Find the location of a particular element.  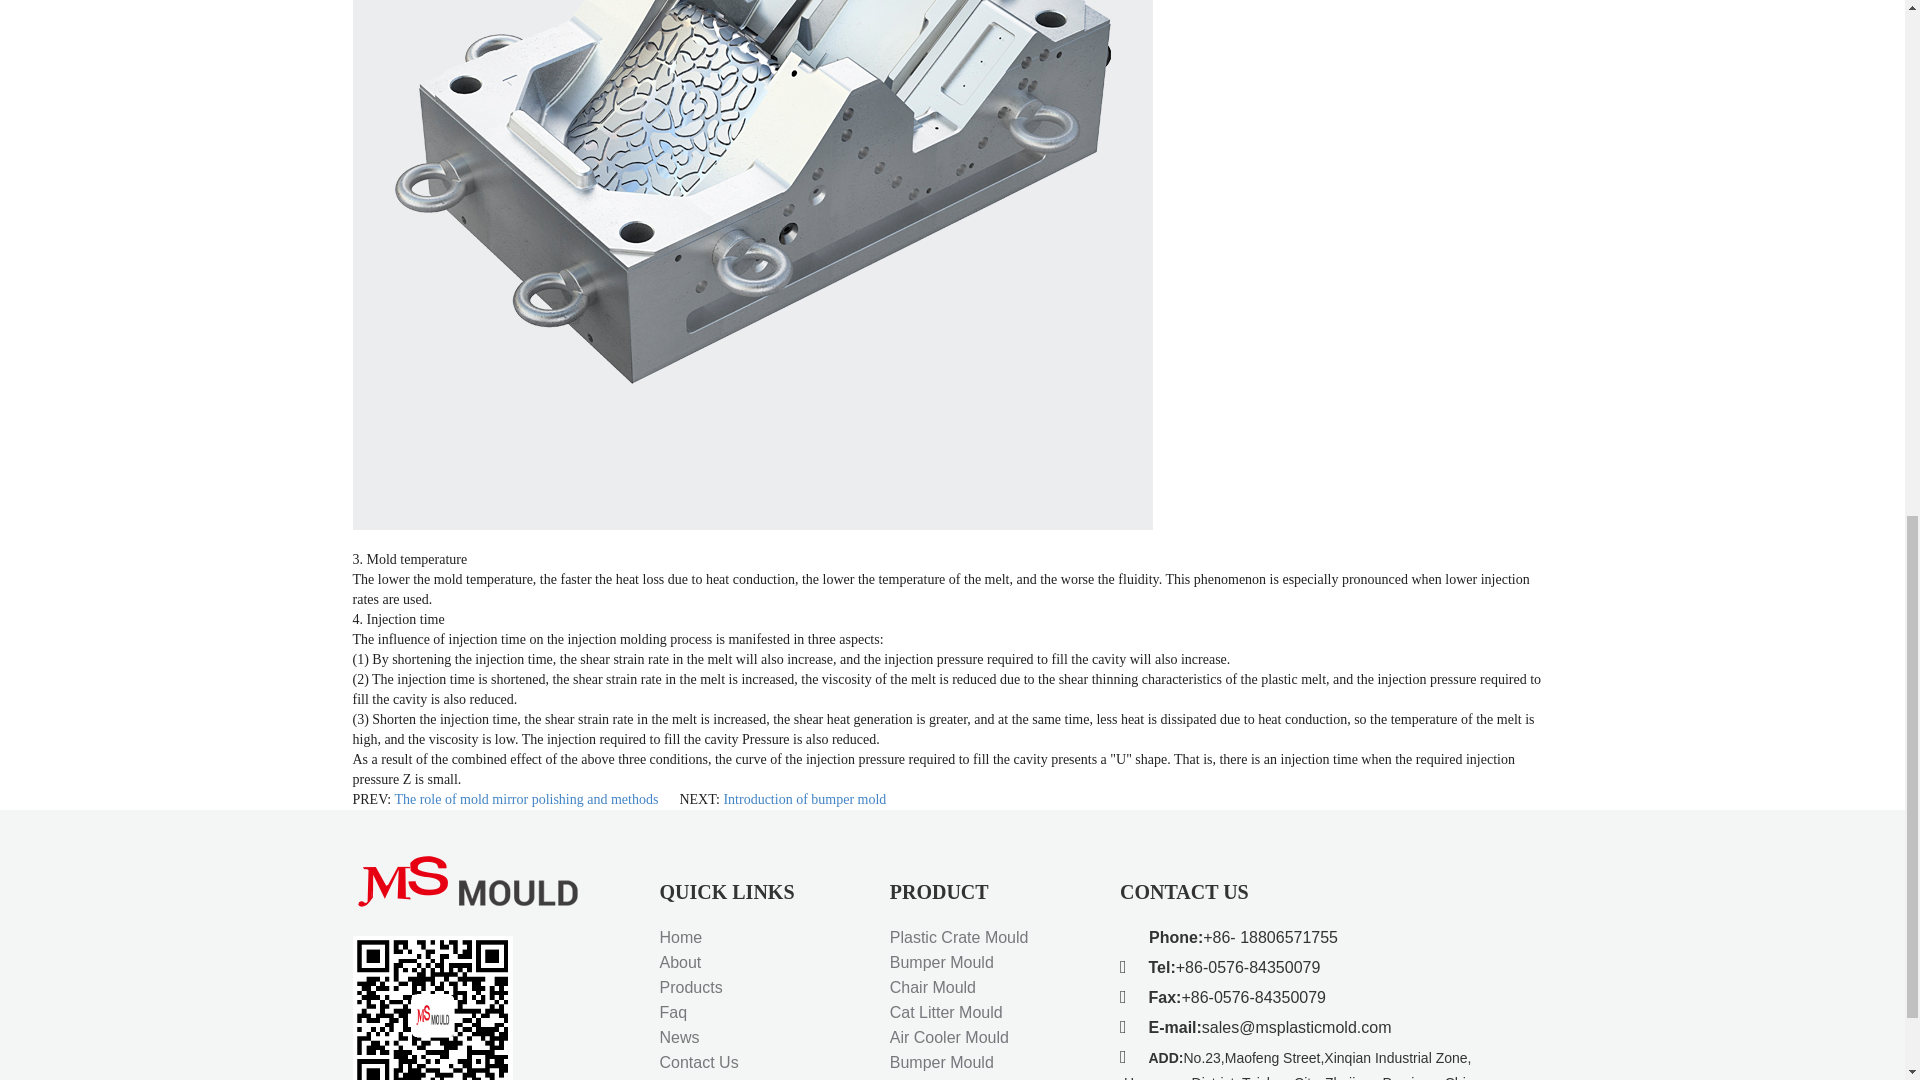

About is located at coordinates (681, 962).